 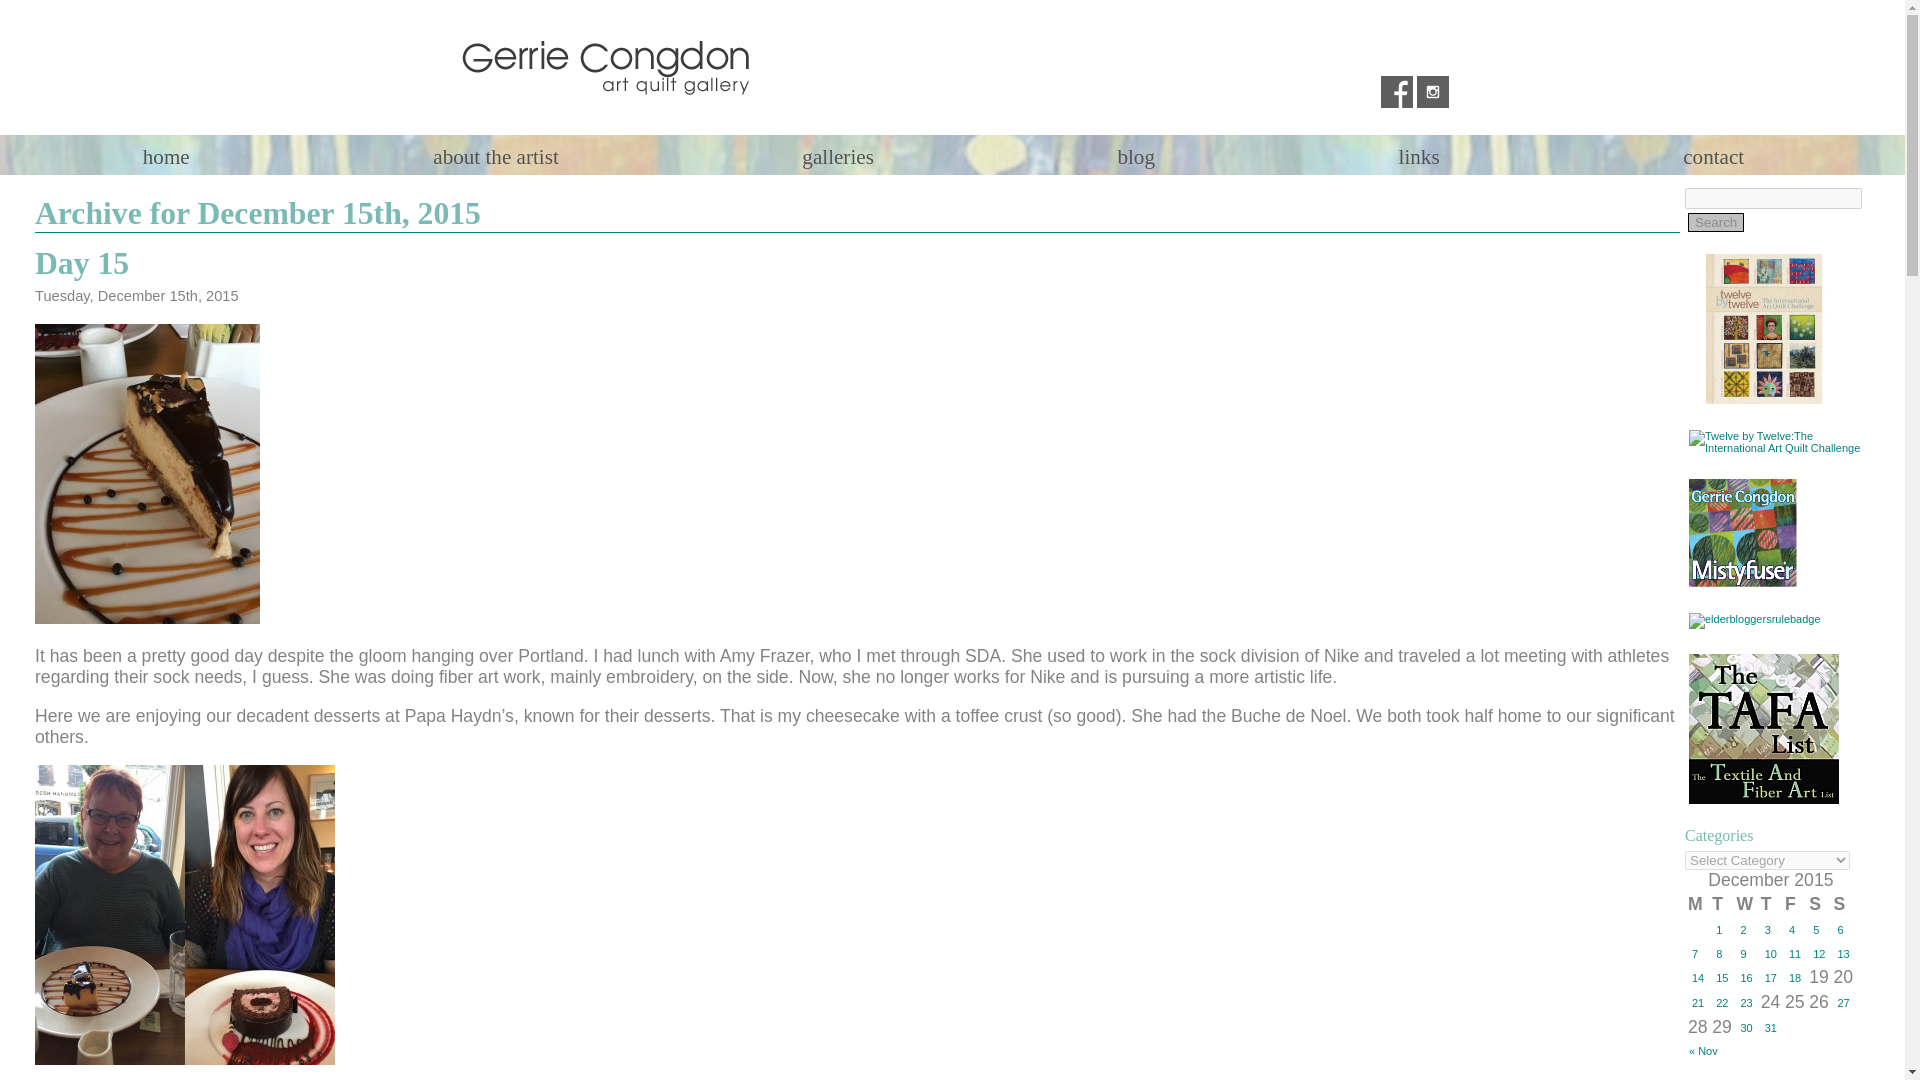 What do you see at coordinates (1770, 929) in the screenshot?
I see `3` at bounding box center [1770, 929].